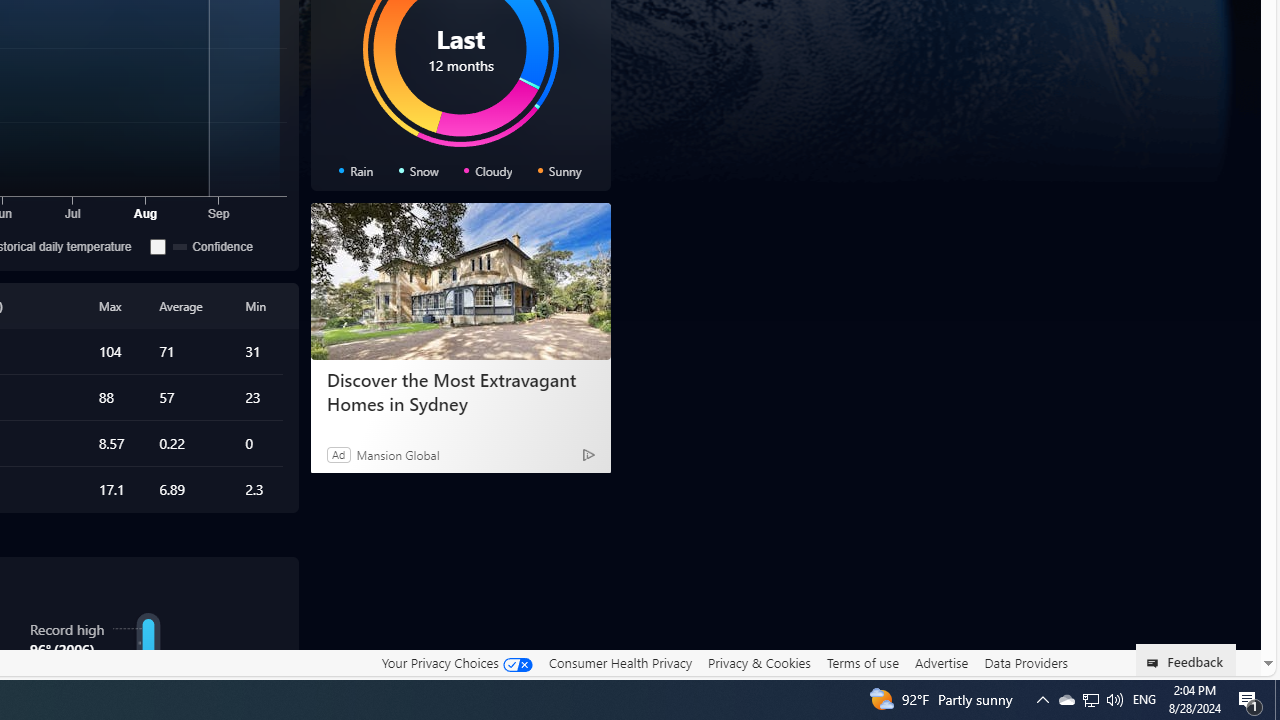  Describe the element at coordinates (214, 246) in the screenshot. I see `Confidence` at that location.